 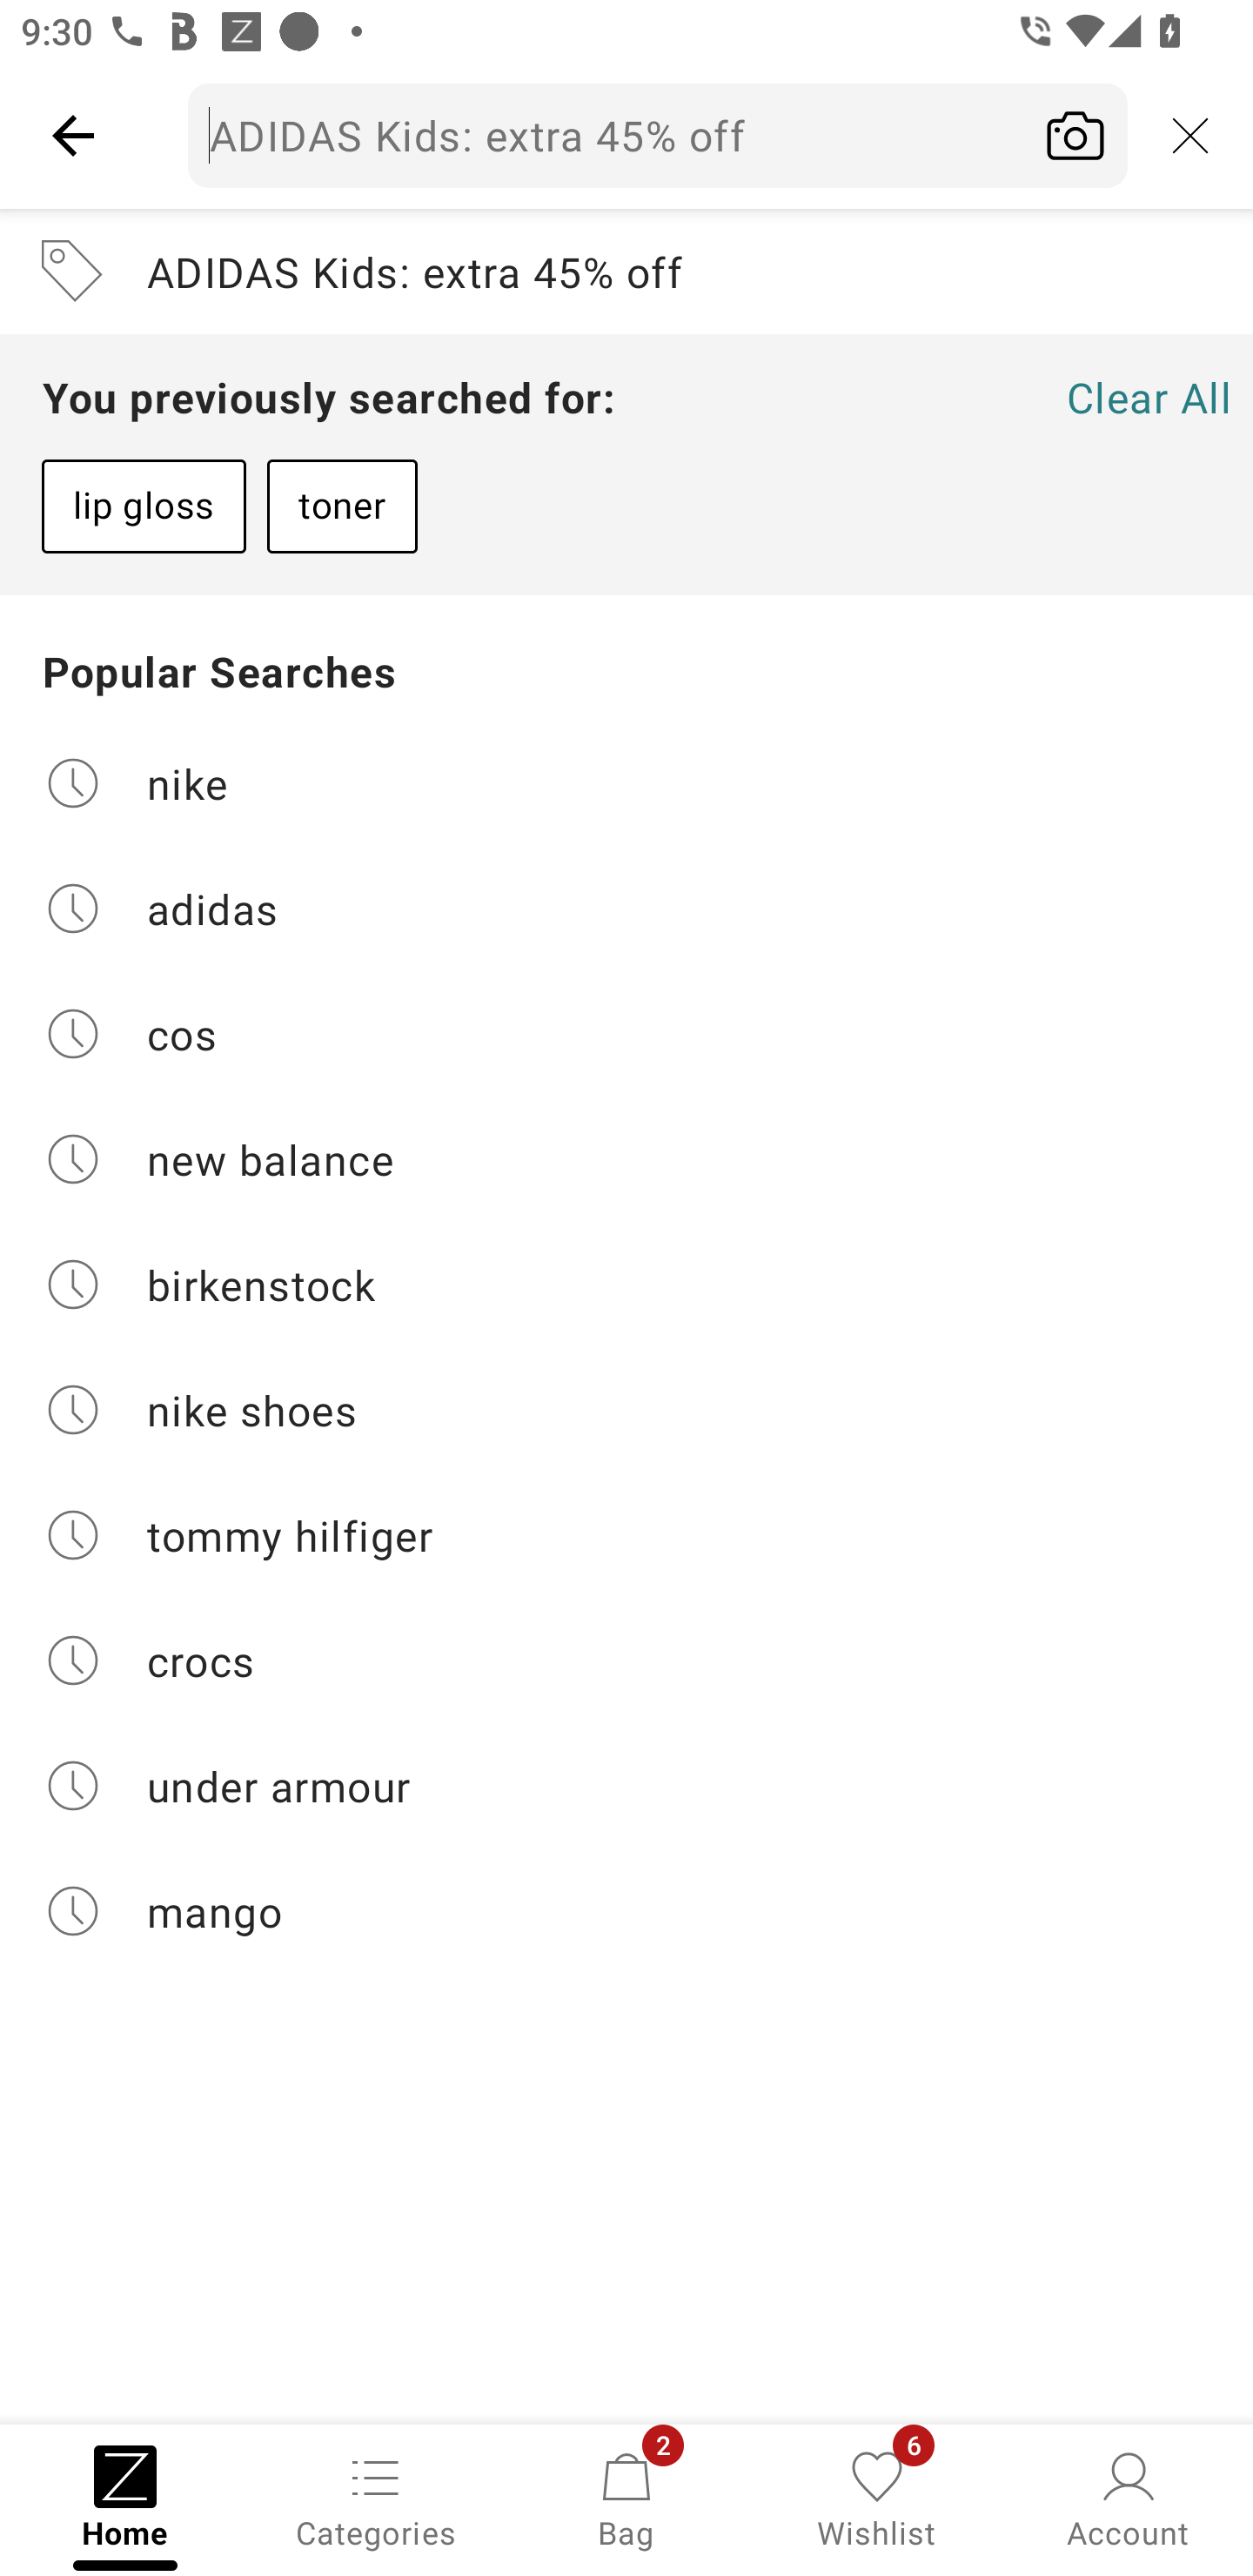 I want to click on new balance, so click(x=626, y=1159).